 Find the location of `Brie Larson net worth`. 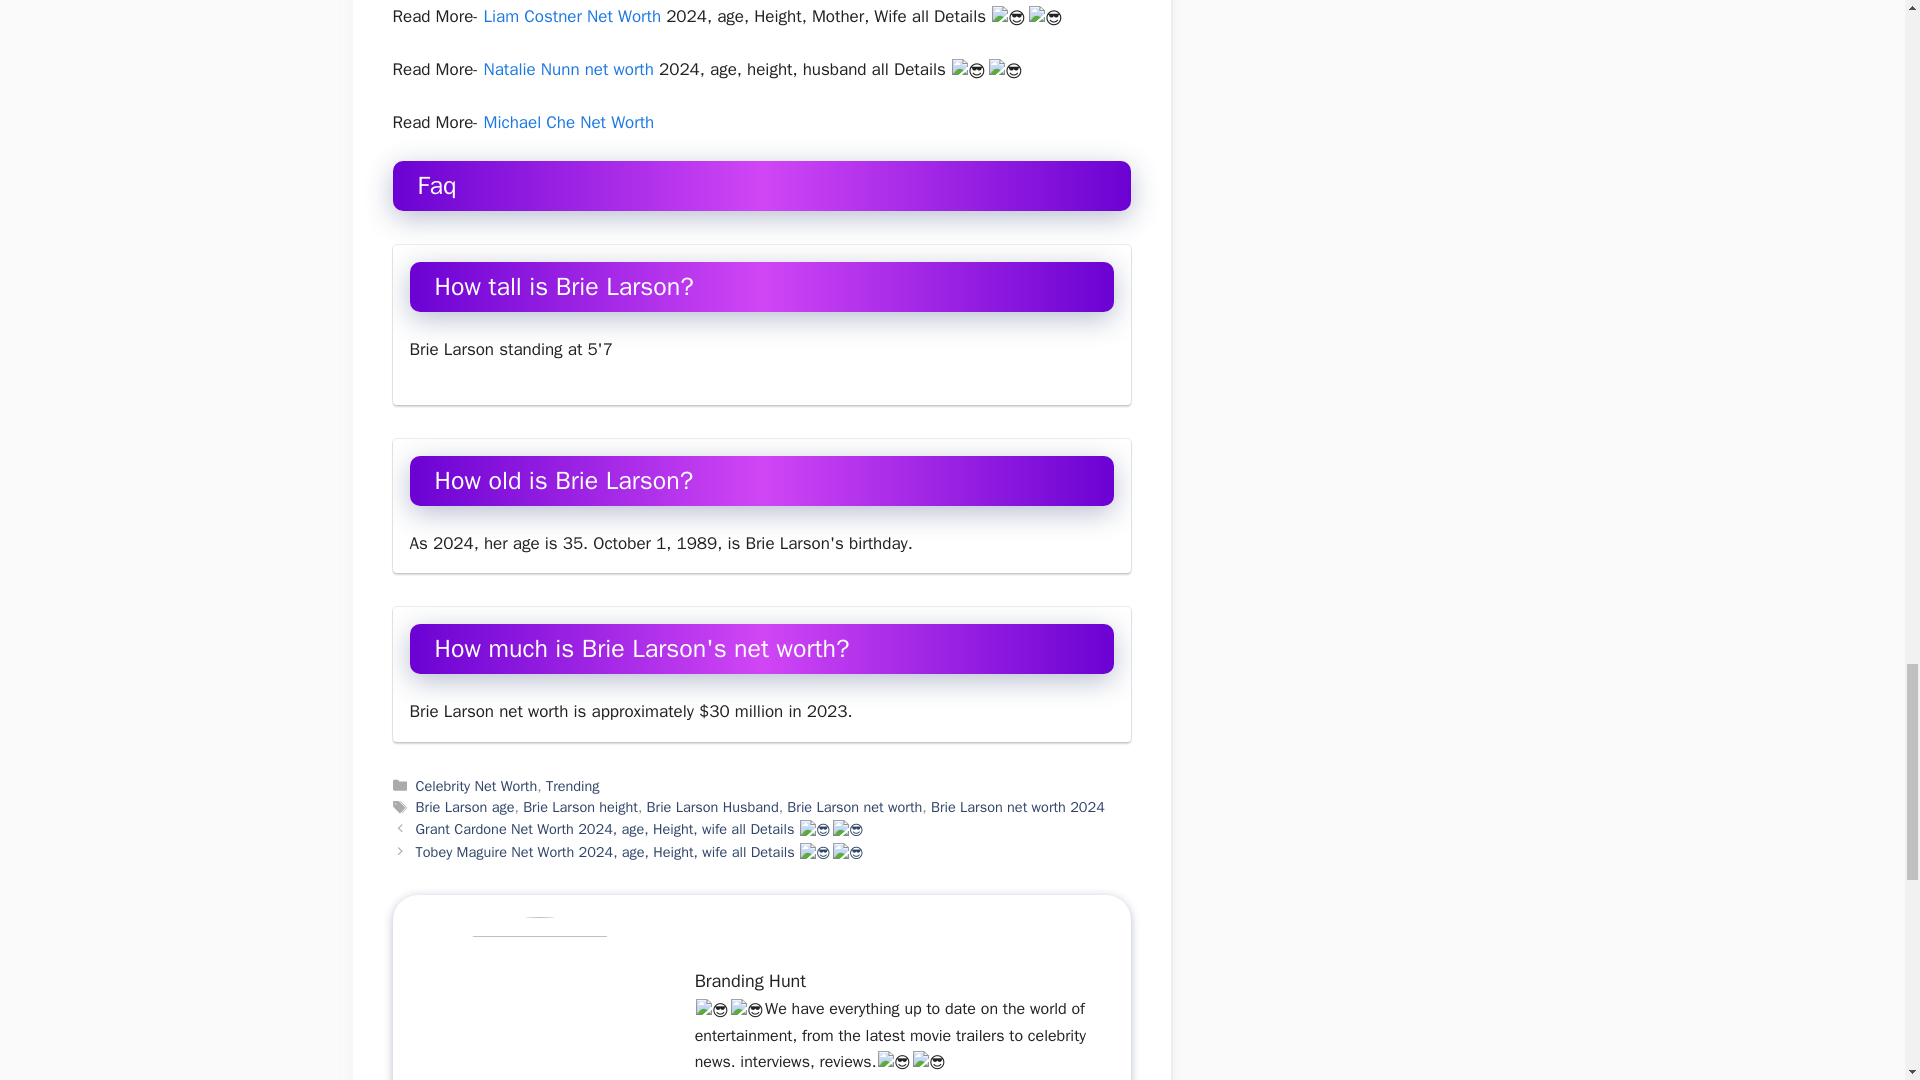

Brie Larson net worth is located at coordinates (854, 807).